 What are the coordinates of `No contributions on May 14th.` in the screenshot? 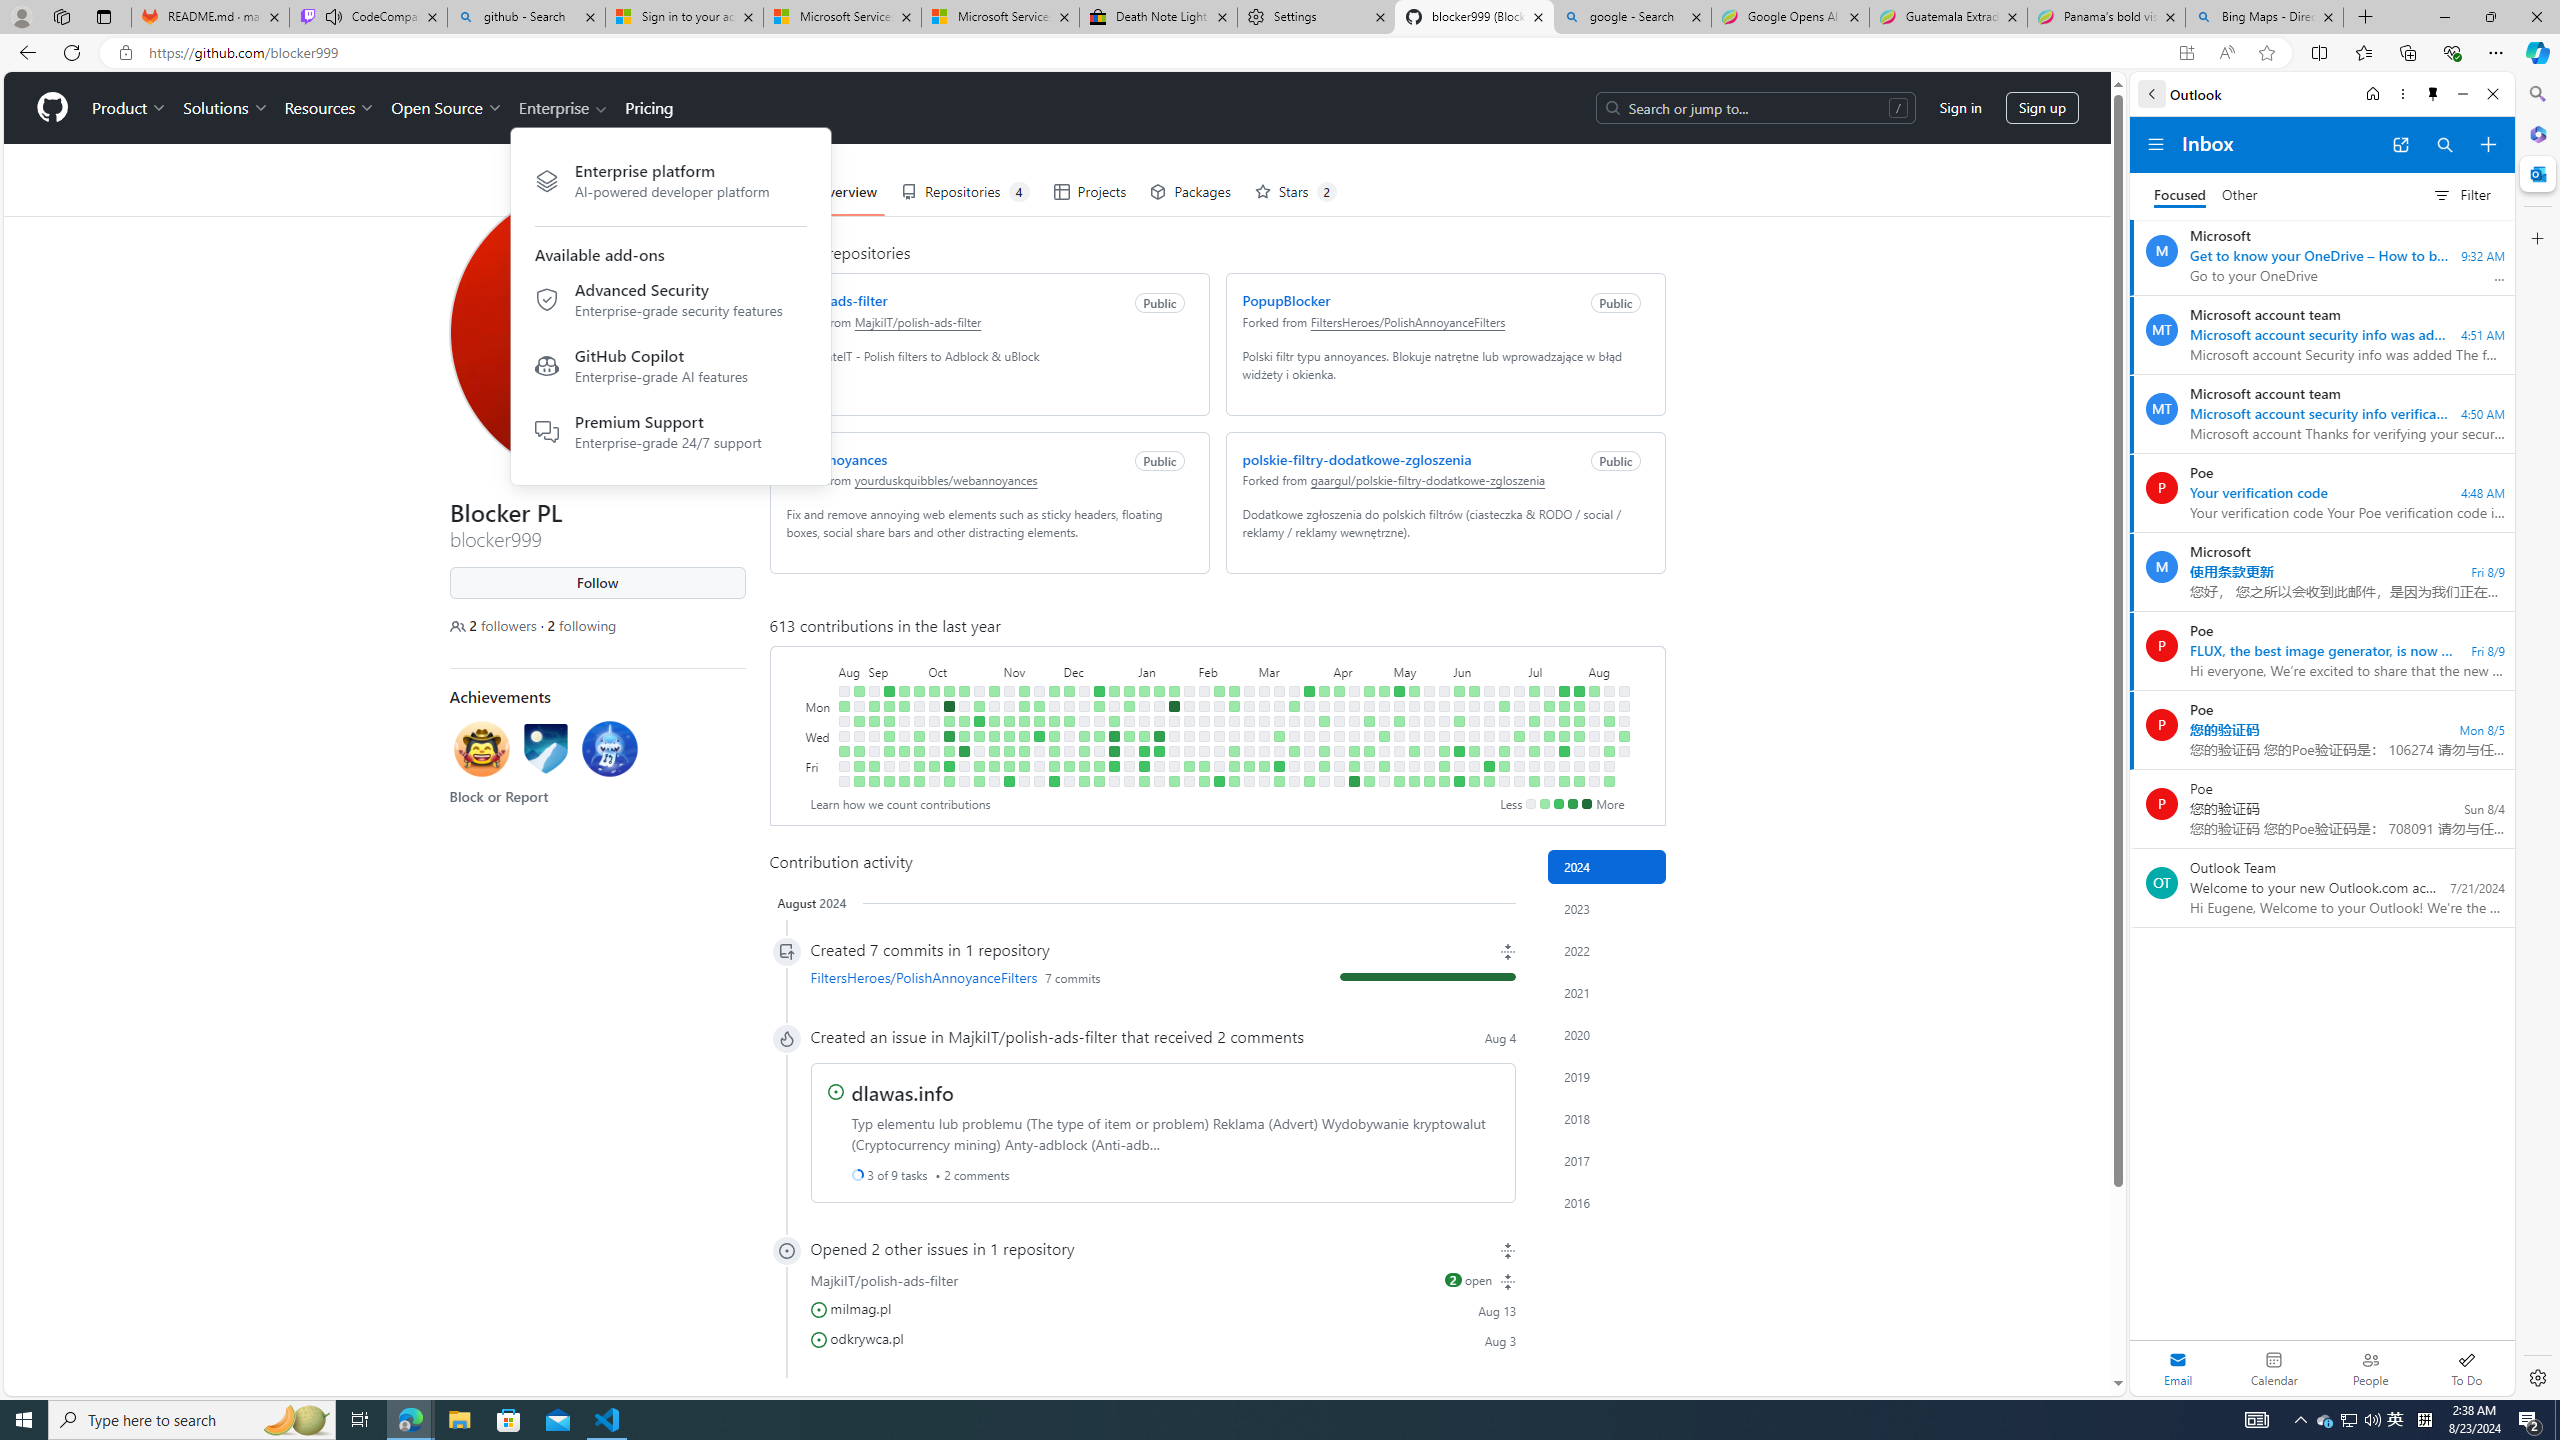 It's located at (1414, 721).